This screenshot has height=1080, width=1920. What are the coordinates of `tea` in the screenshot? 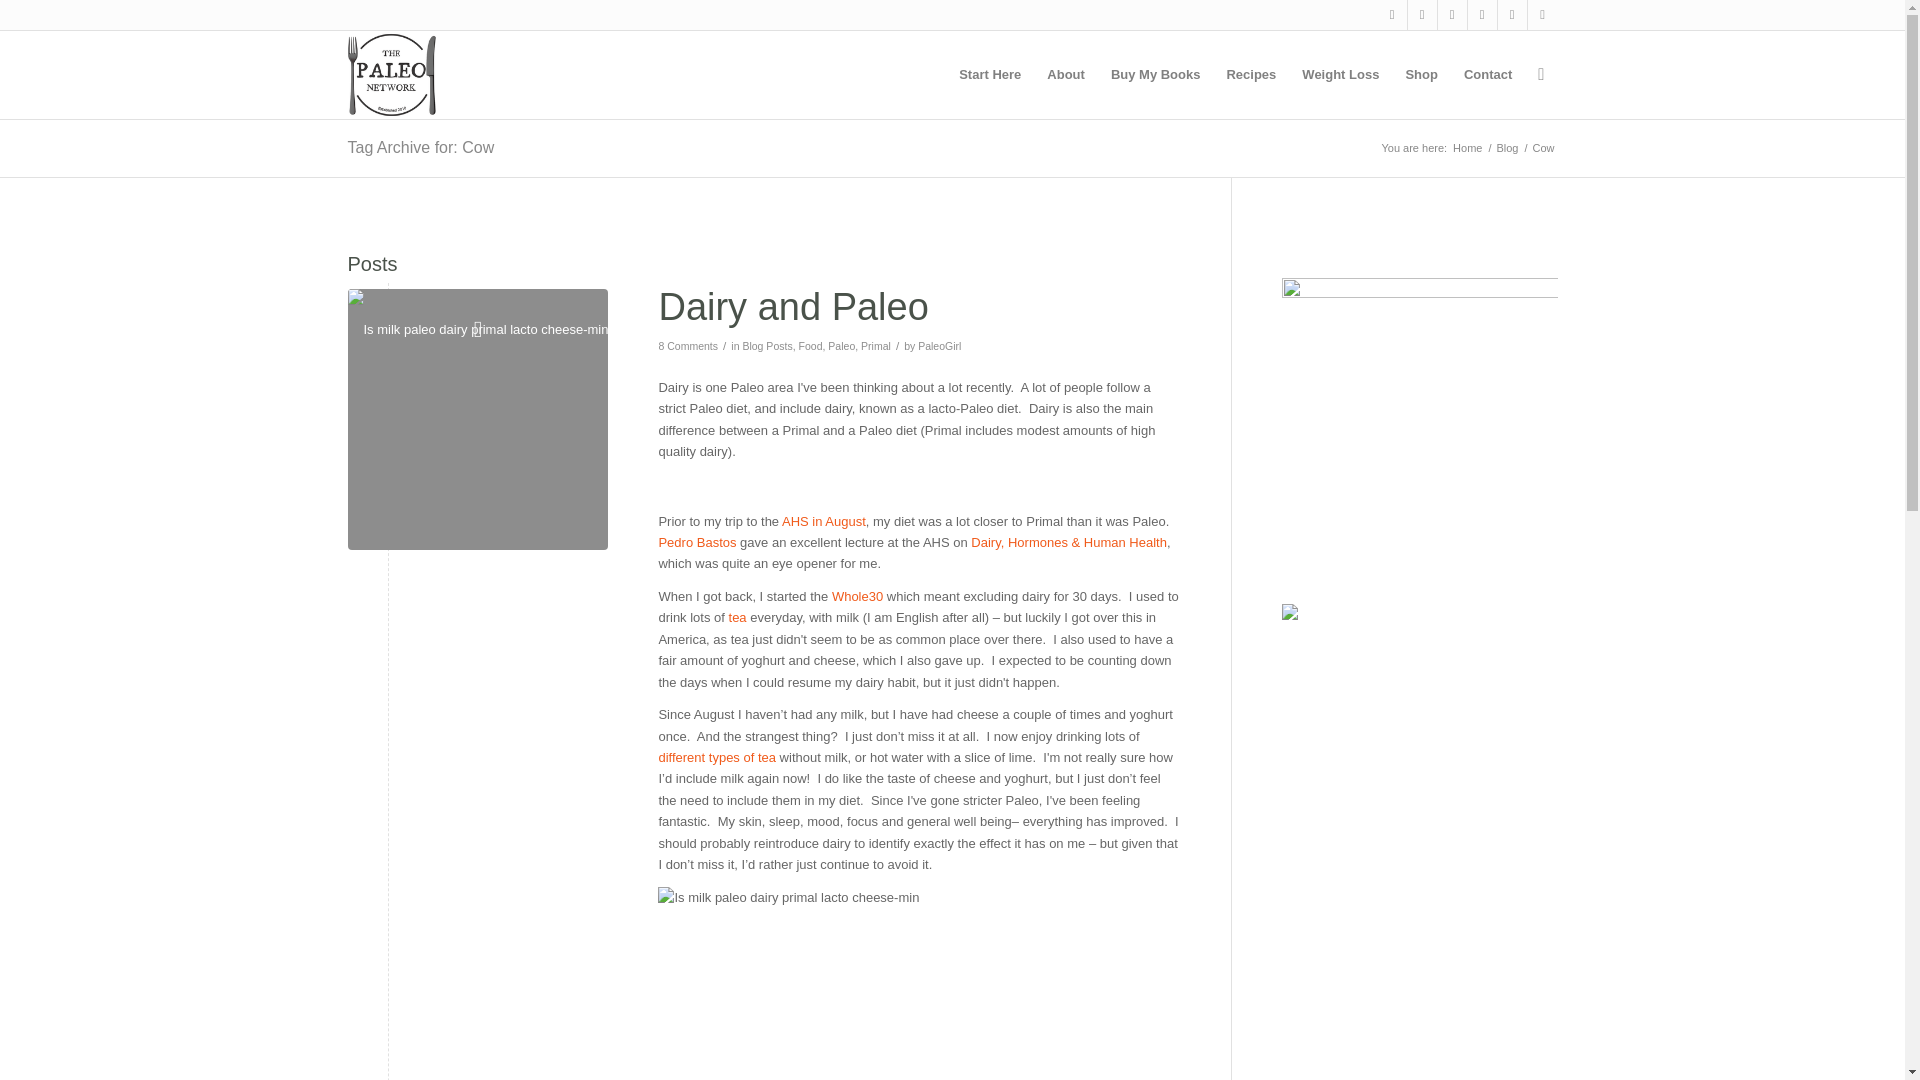 It's located at (738, 618).